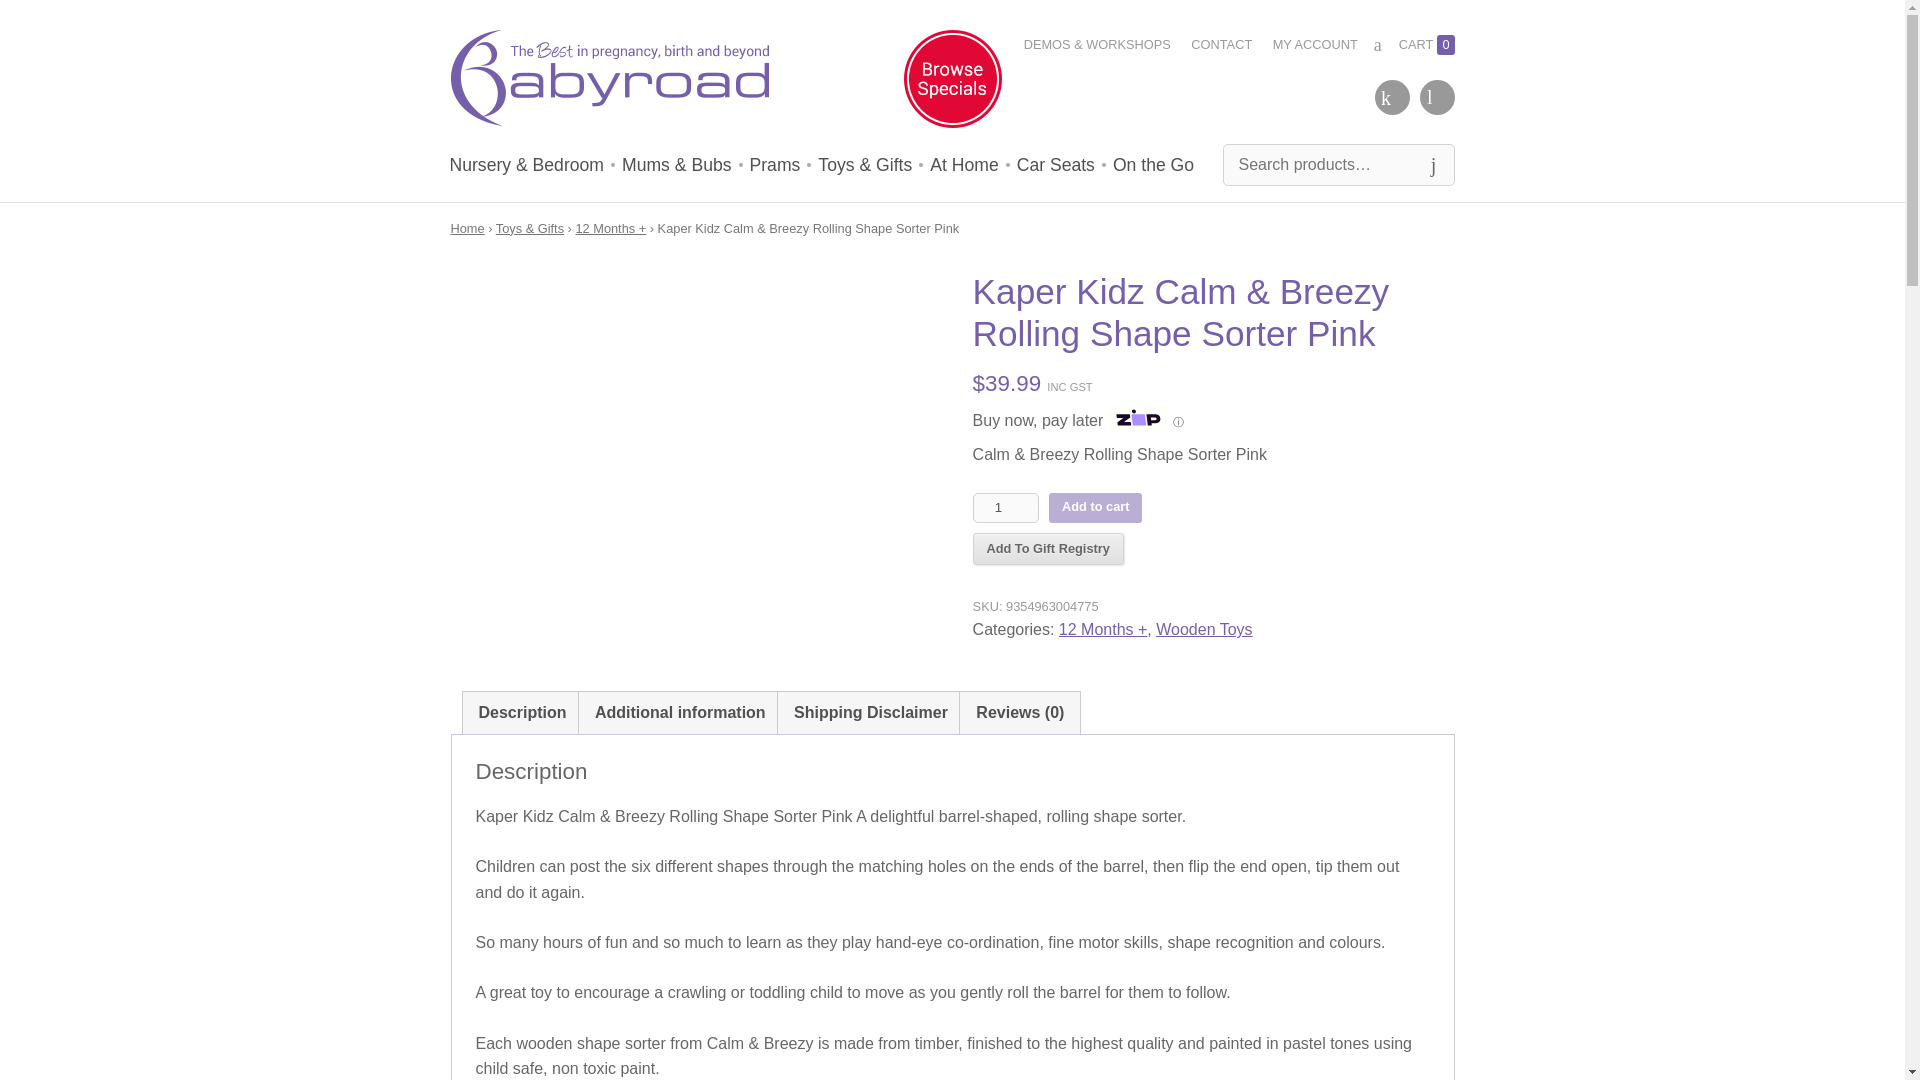  What do you see at coordinates (1220, 45) in the screenshot?
I see `CONTACT` at bounding box center [1220, 45].